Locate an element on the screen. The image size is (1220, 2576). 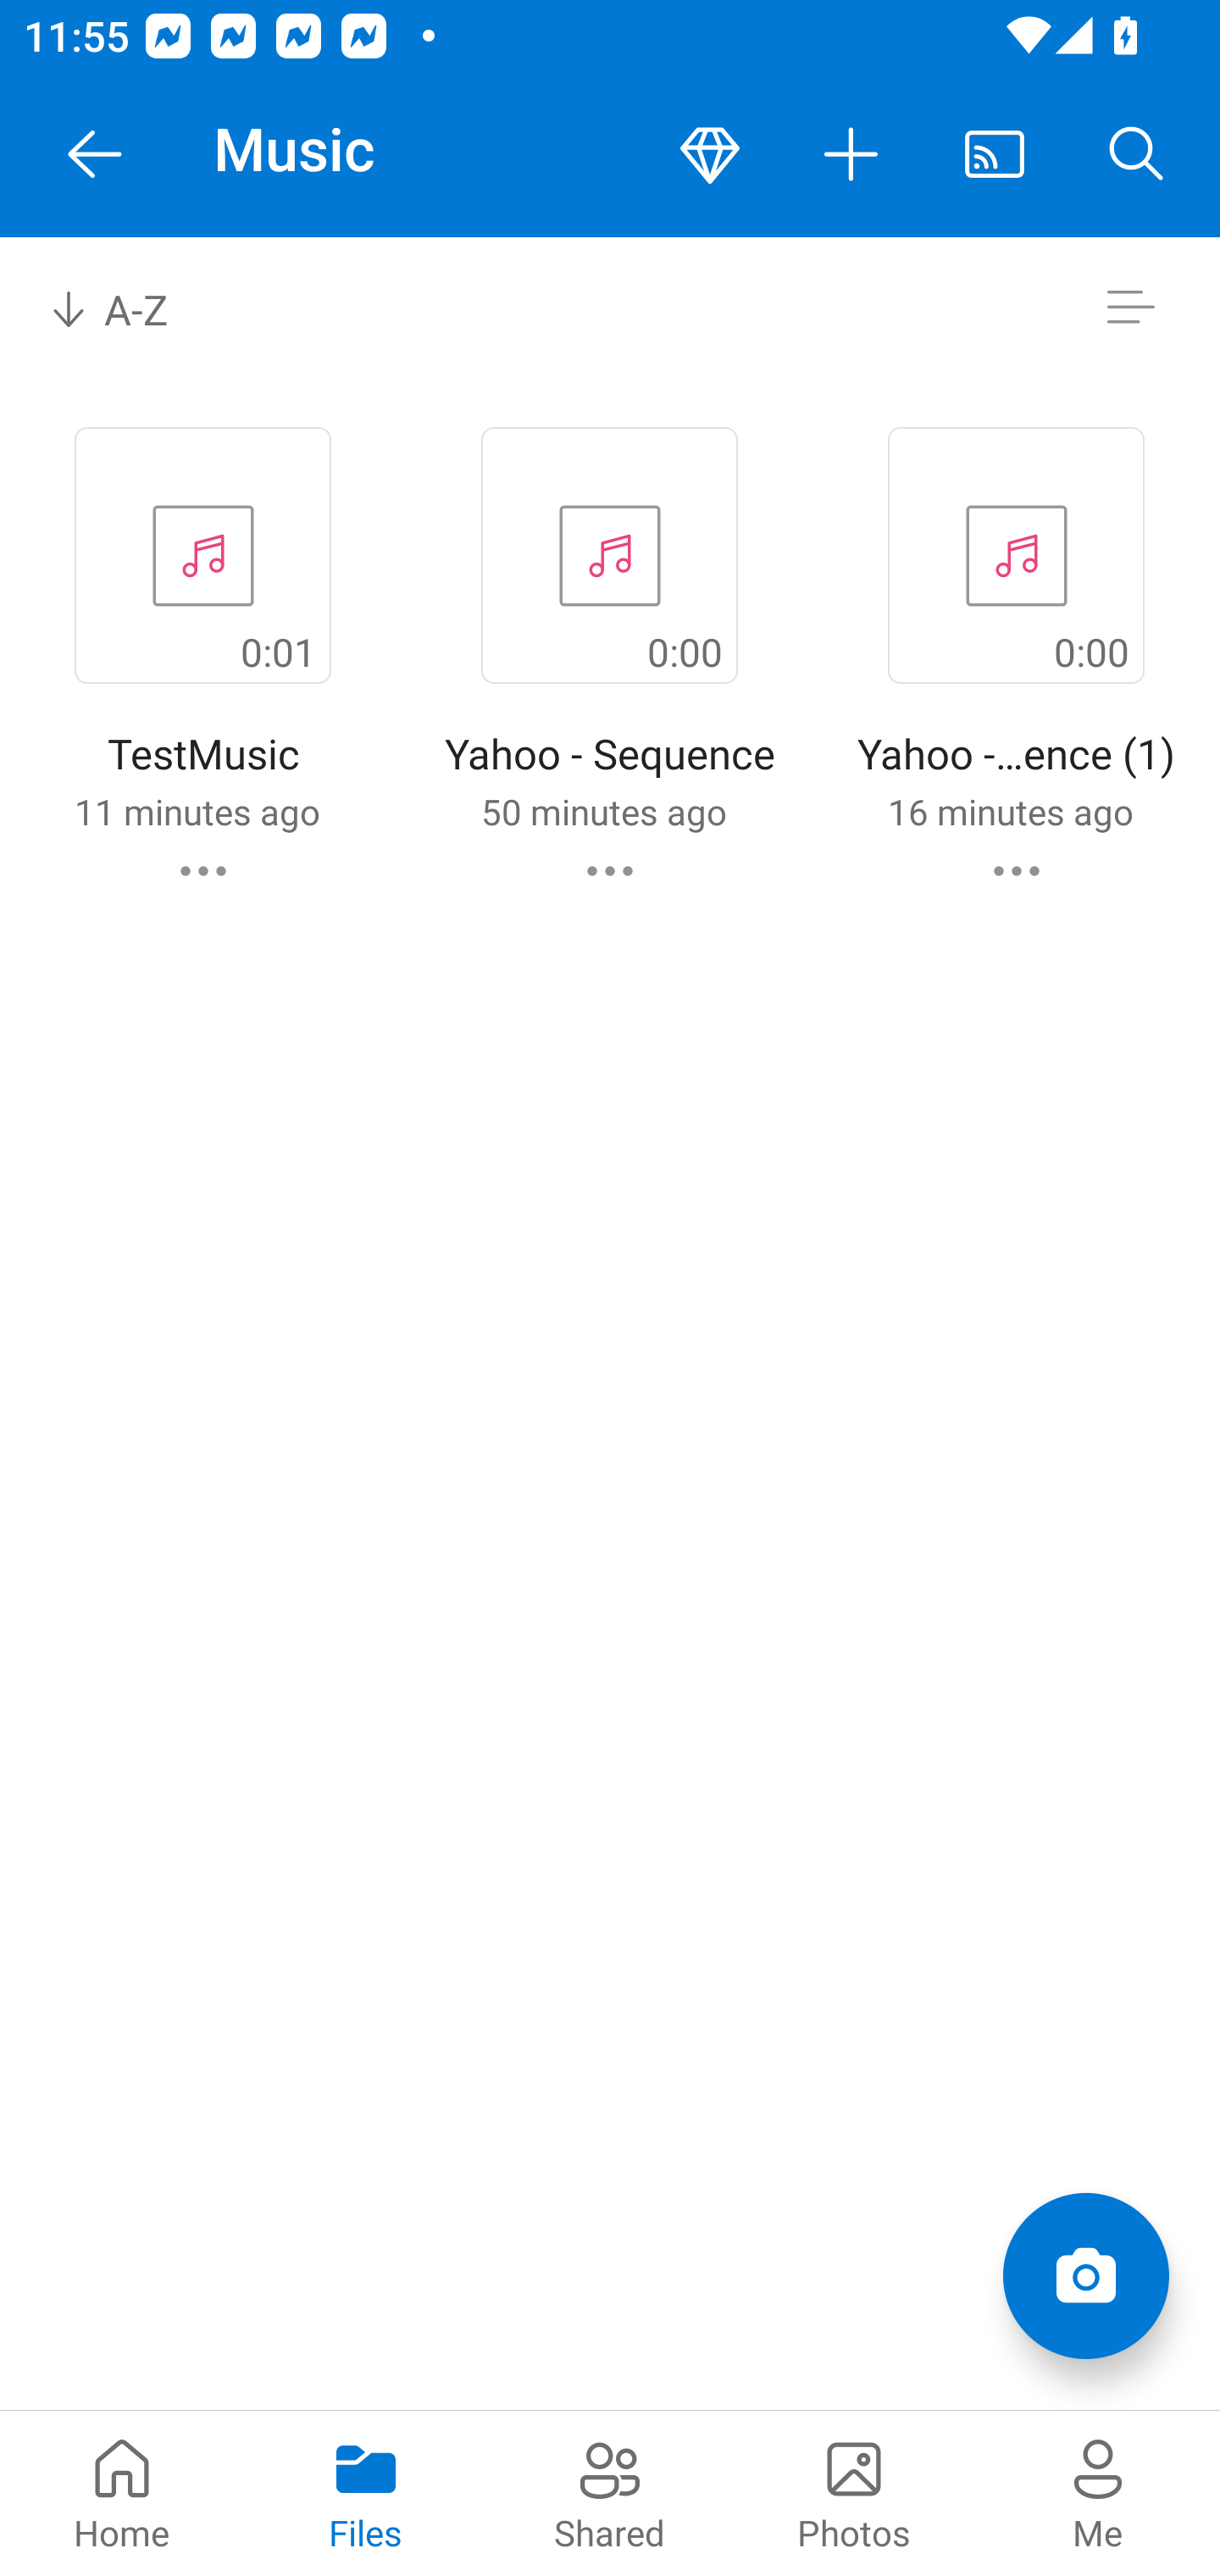
Me pivot Me is located at coordinates (1098, 2493).